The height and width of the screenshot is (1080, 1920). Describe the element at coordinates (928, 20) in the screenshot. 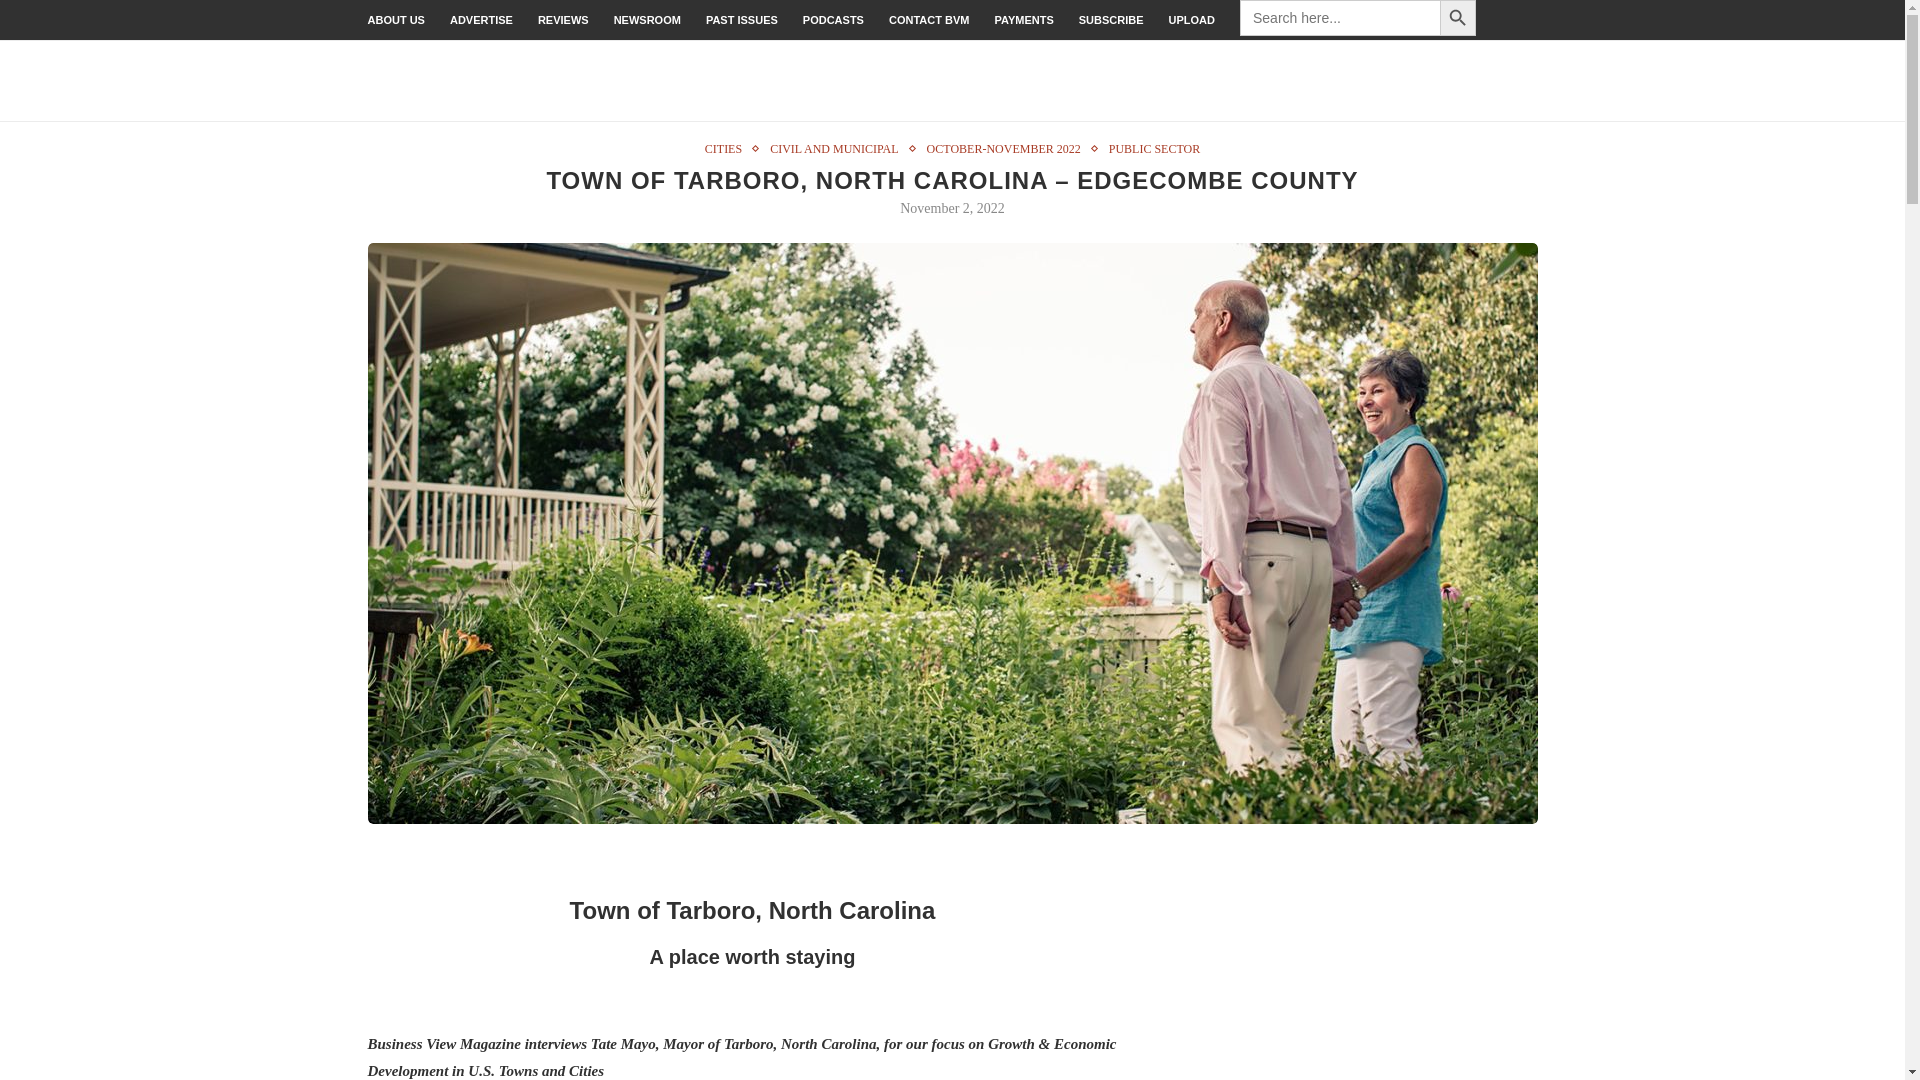

I see `Contact BVM` at that location.